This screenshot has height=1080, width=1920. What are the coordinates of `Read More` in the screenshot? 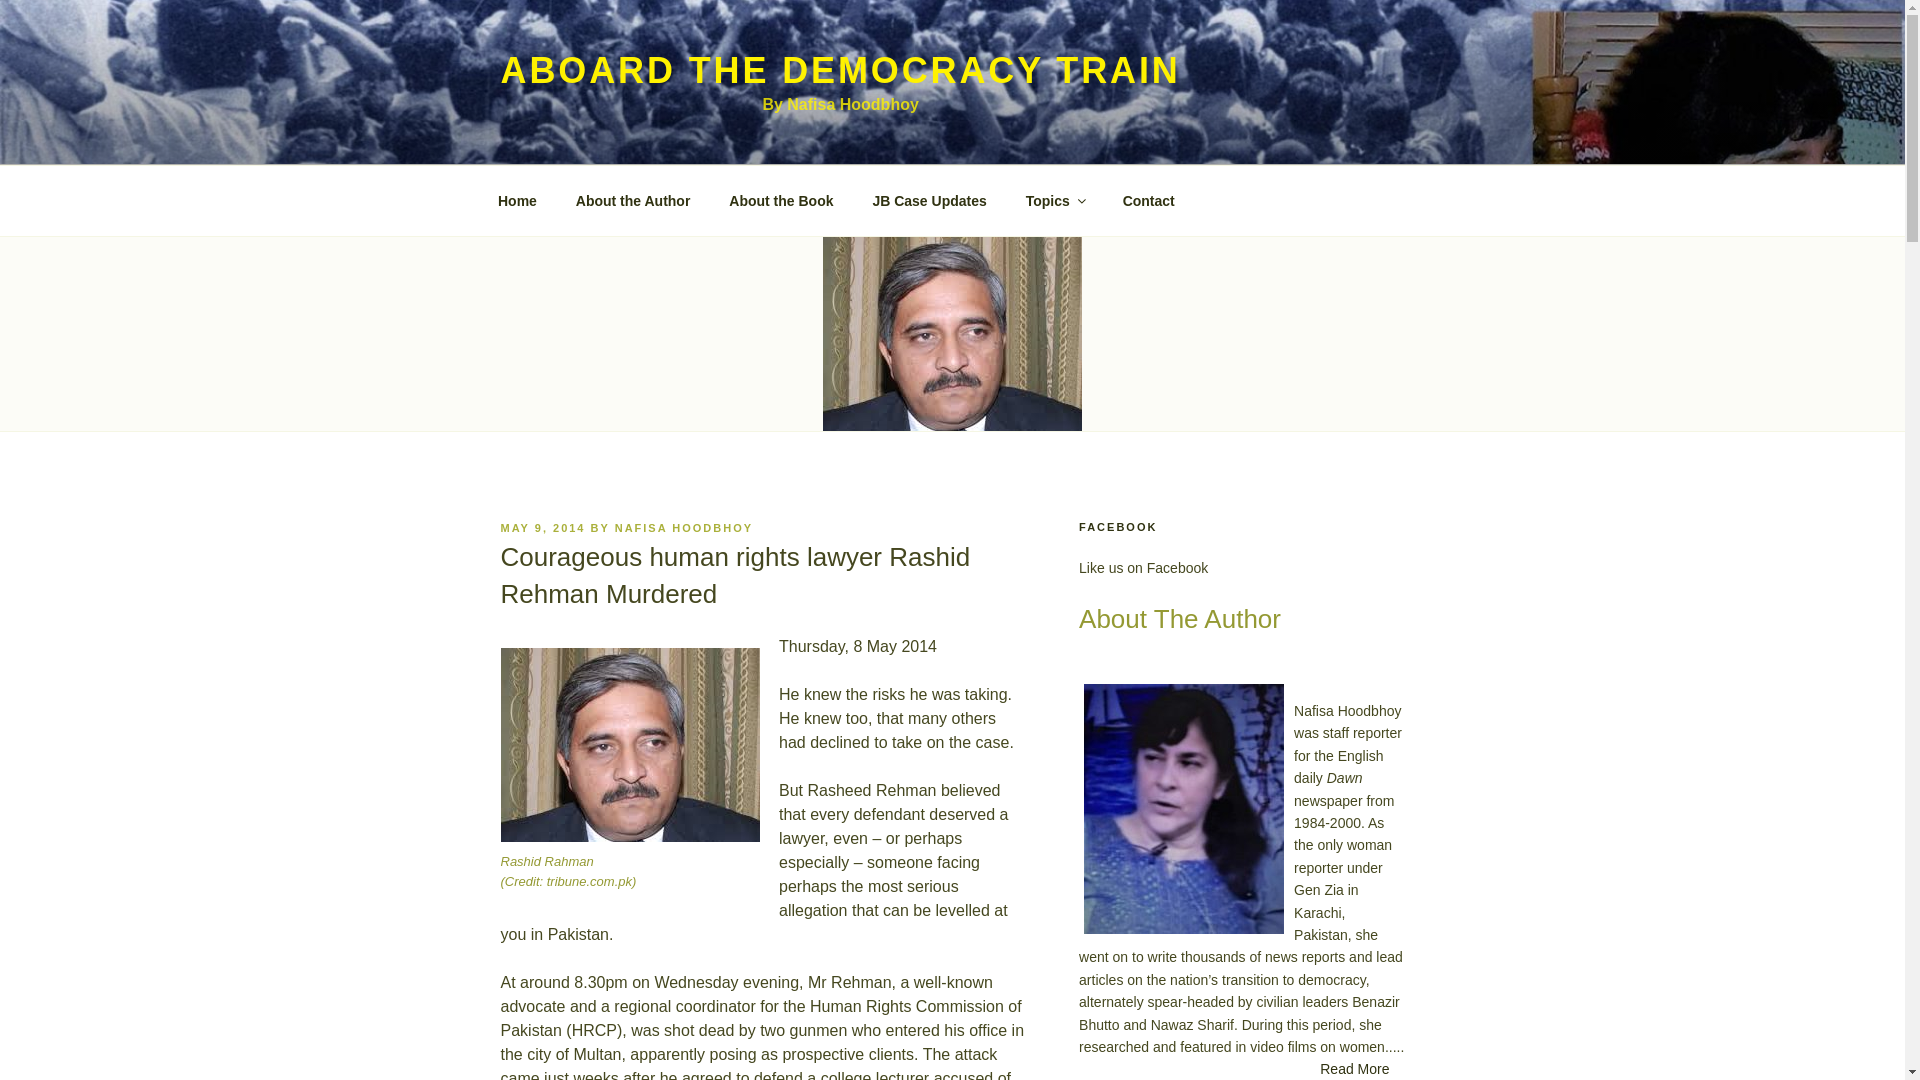 It's located at (1354, 1069).